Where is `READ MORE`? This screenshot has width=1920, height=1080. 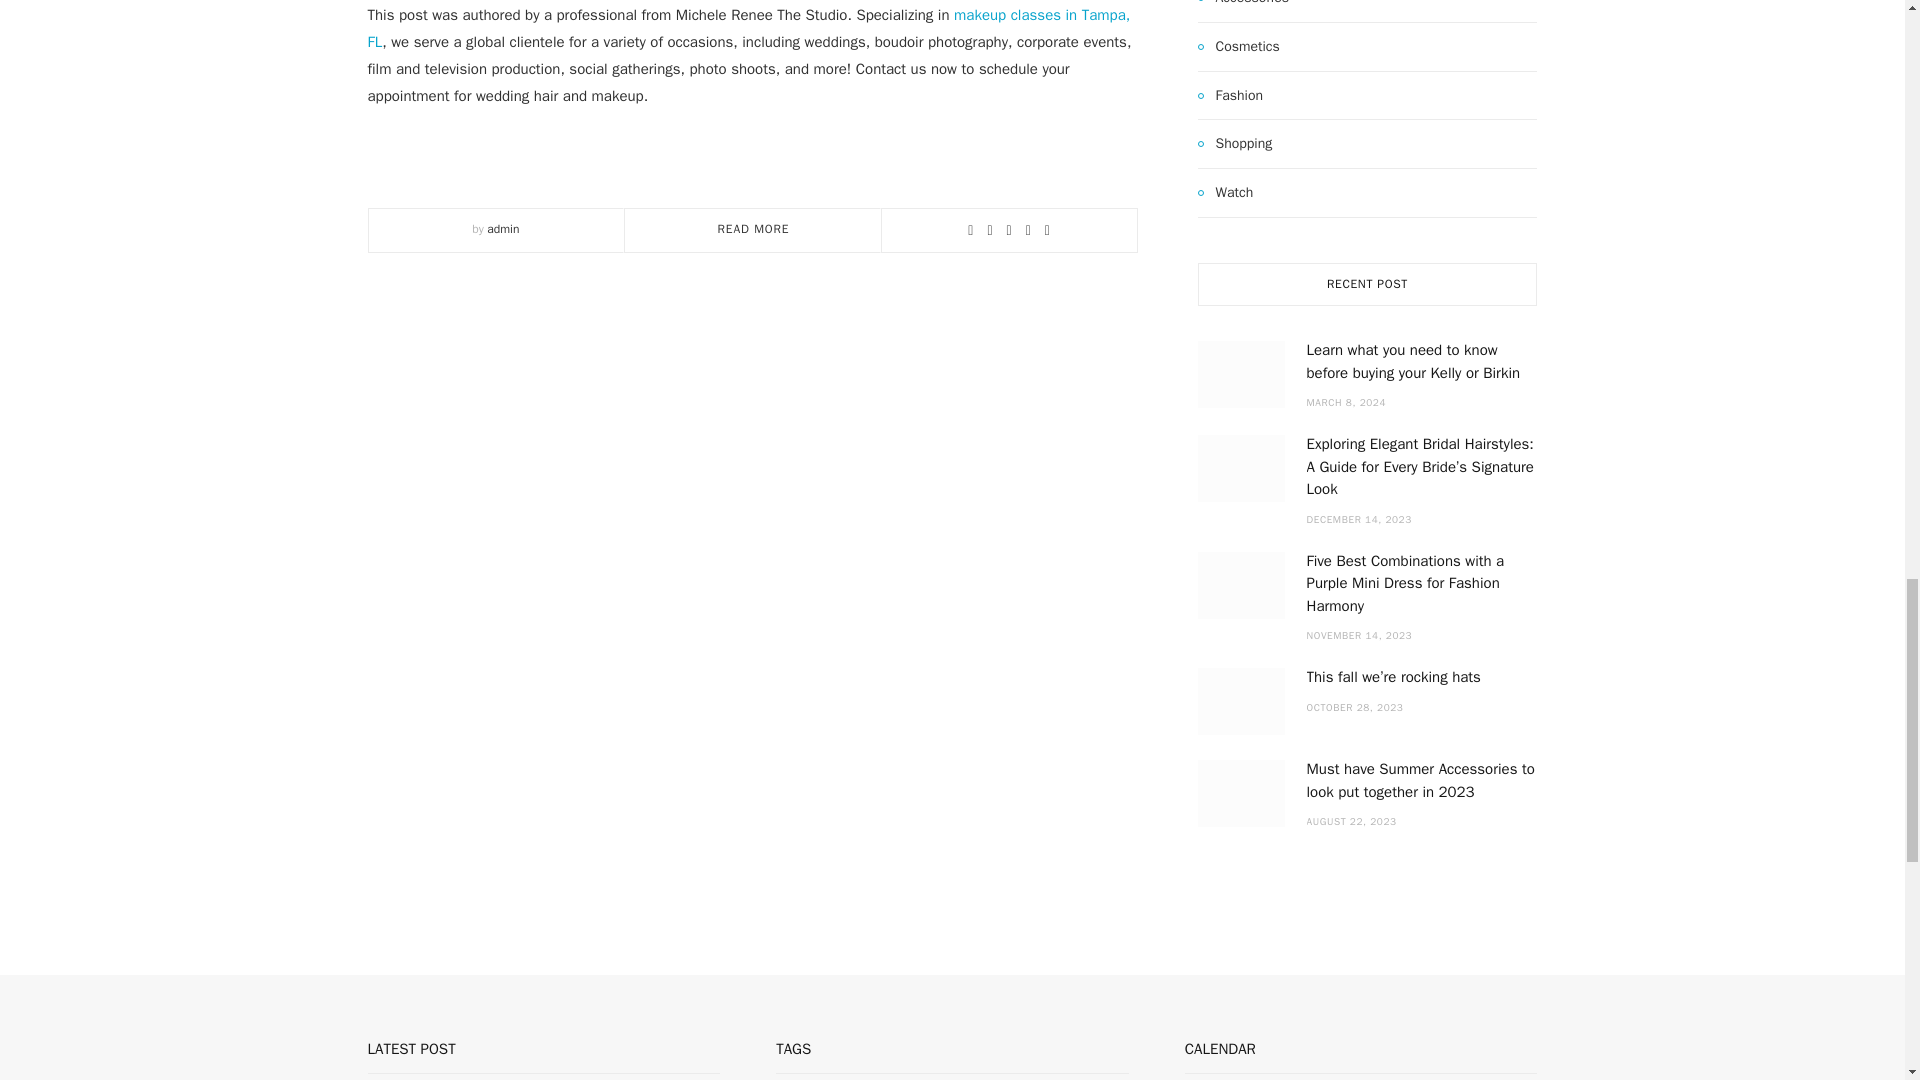 READ MORE is located at coordinates (754, 228).